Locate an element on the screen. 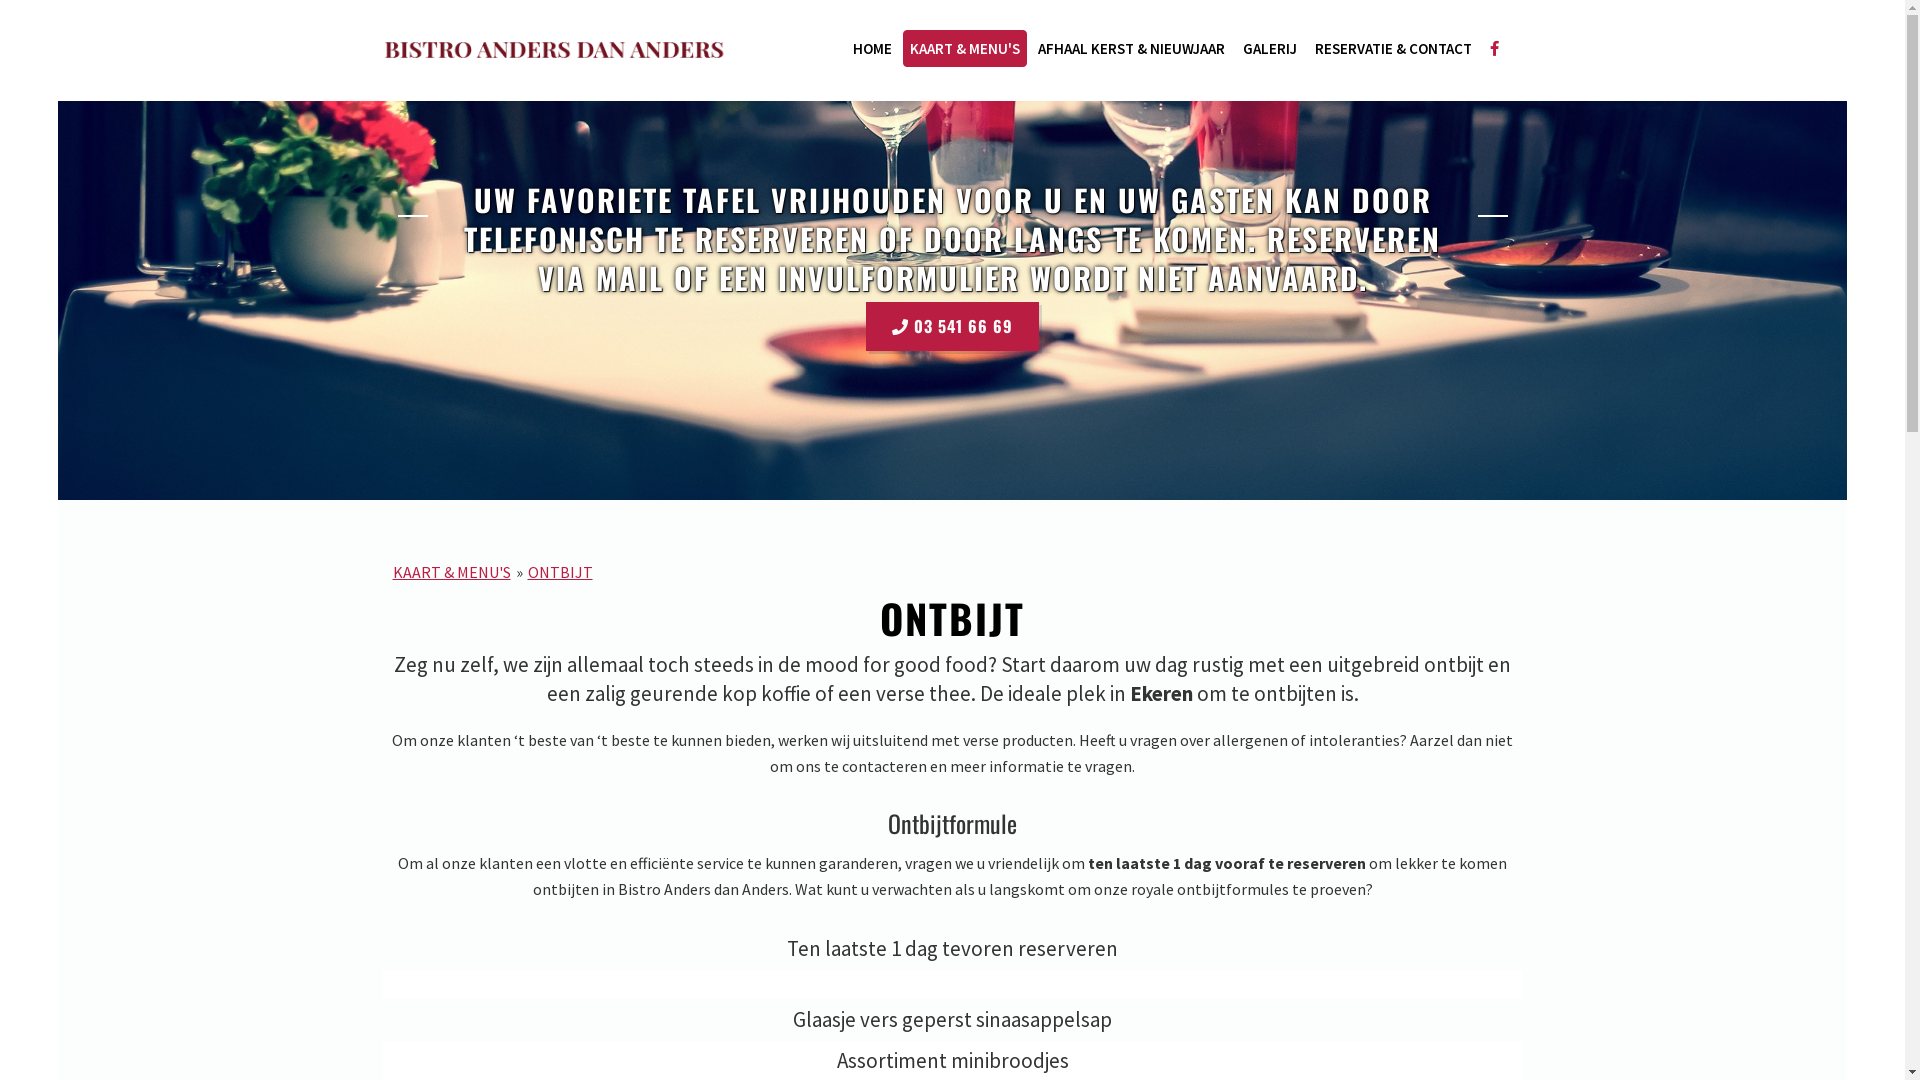  RESERVATIE & CONTACT is located at coordinates (1394, 48).